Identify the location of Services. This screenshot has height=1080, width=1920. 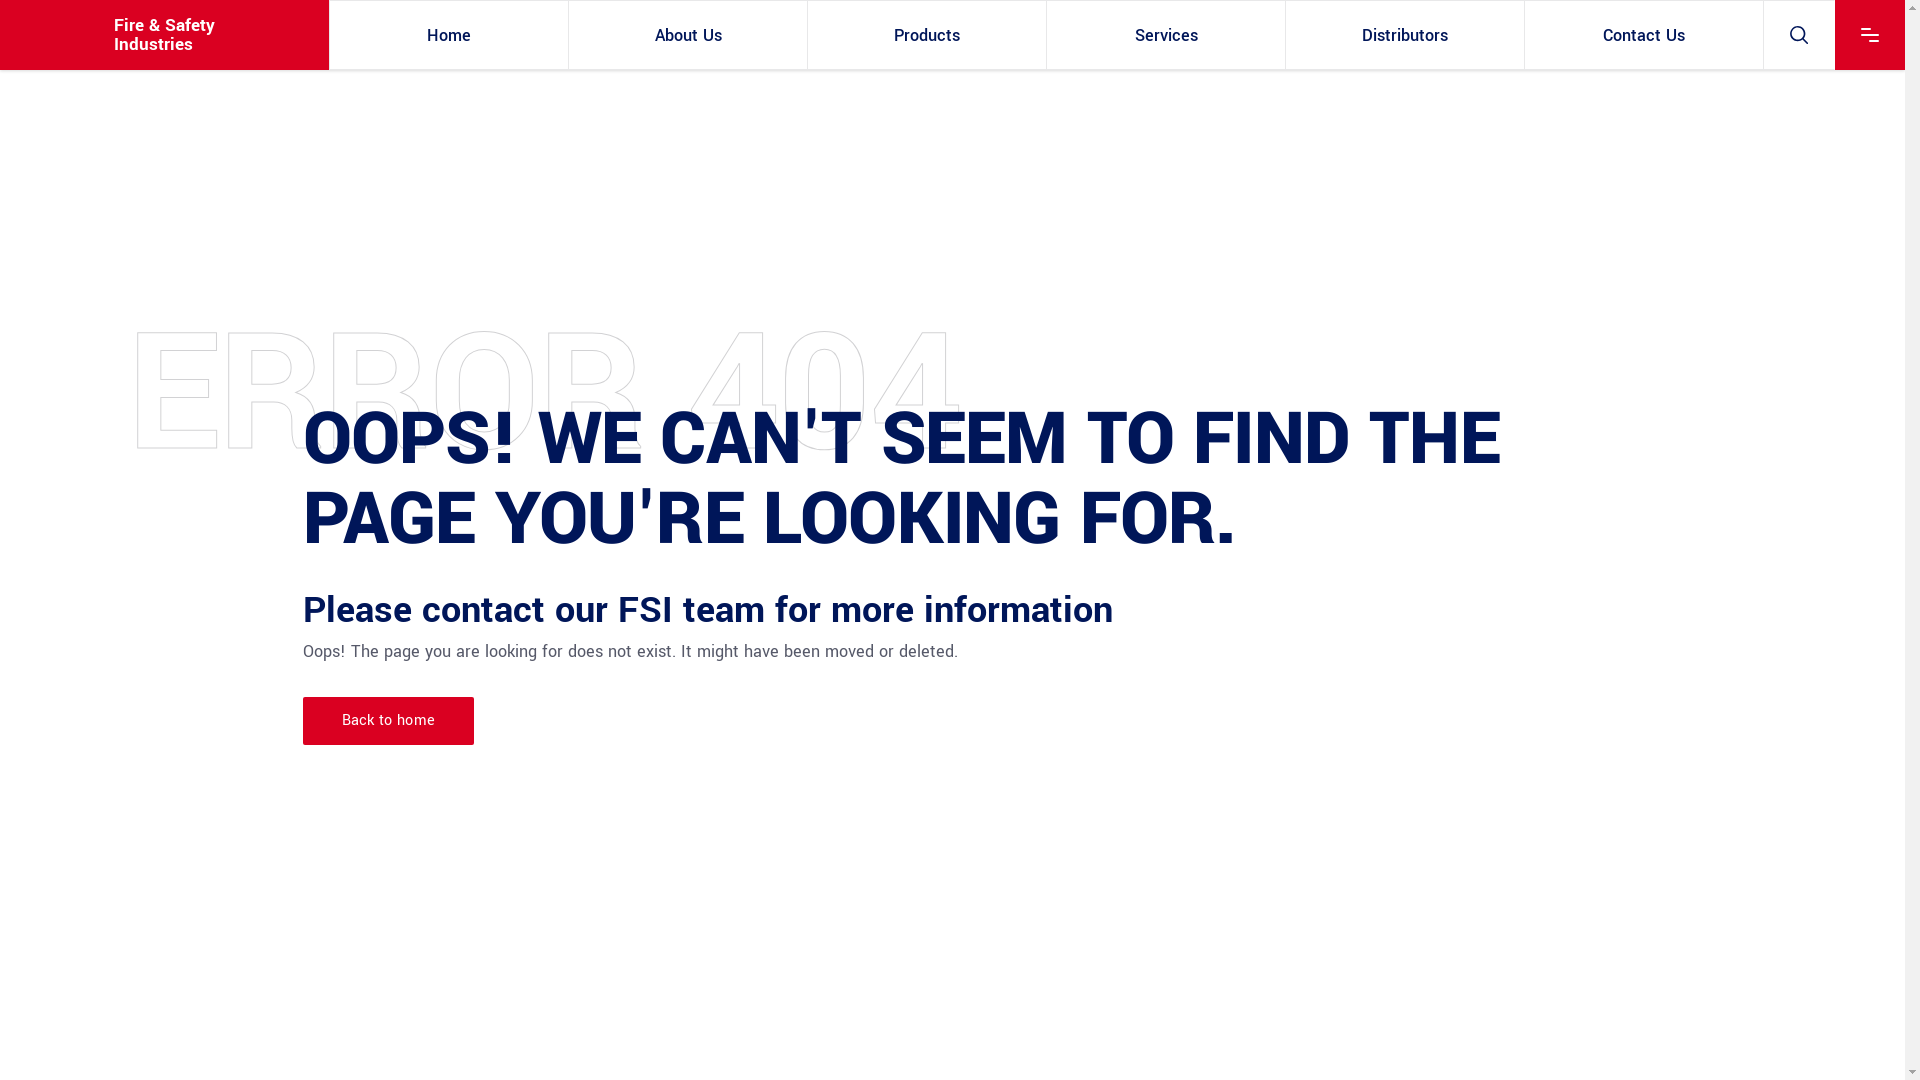
(1166, 35).